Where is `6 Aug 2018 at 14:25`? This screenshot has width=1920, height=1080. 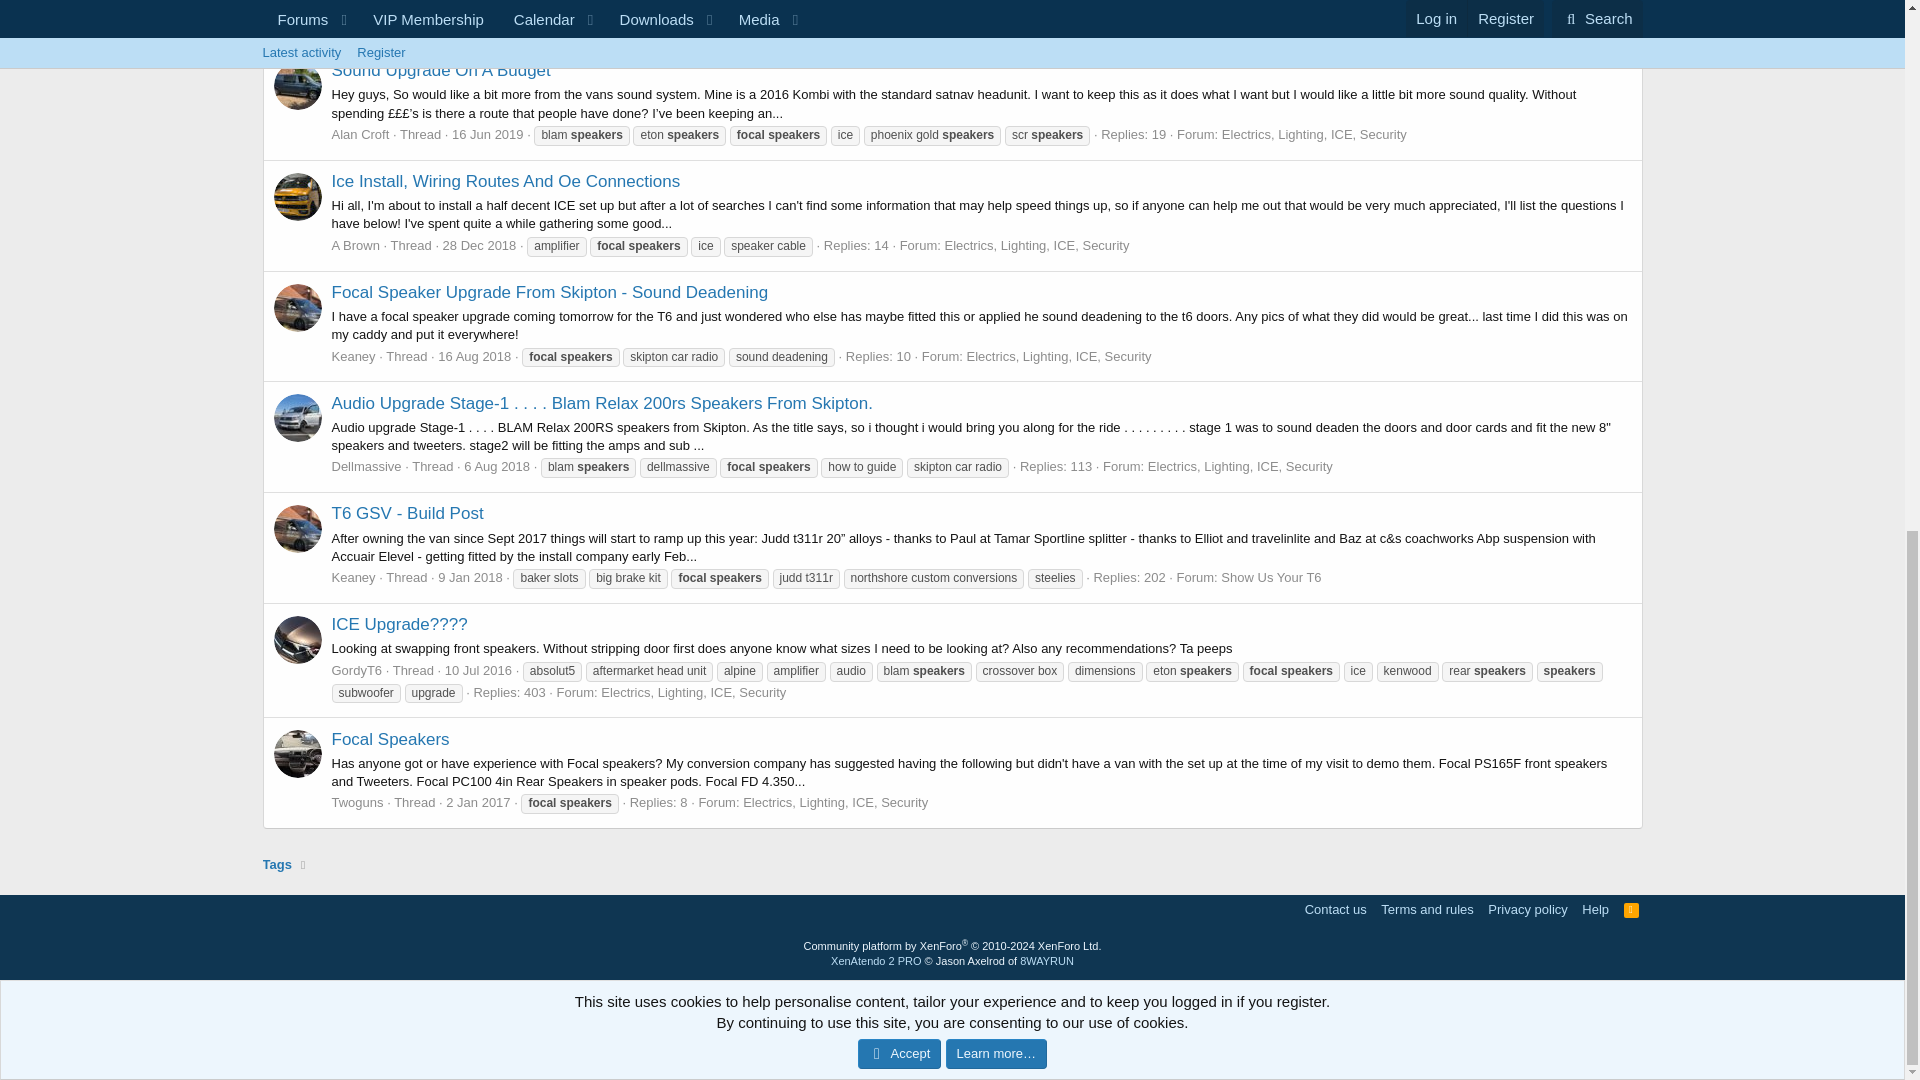
6 Aug 2018 at 14:25 is located at coordinates (496, 466).